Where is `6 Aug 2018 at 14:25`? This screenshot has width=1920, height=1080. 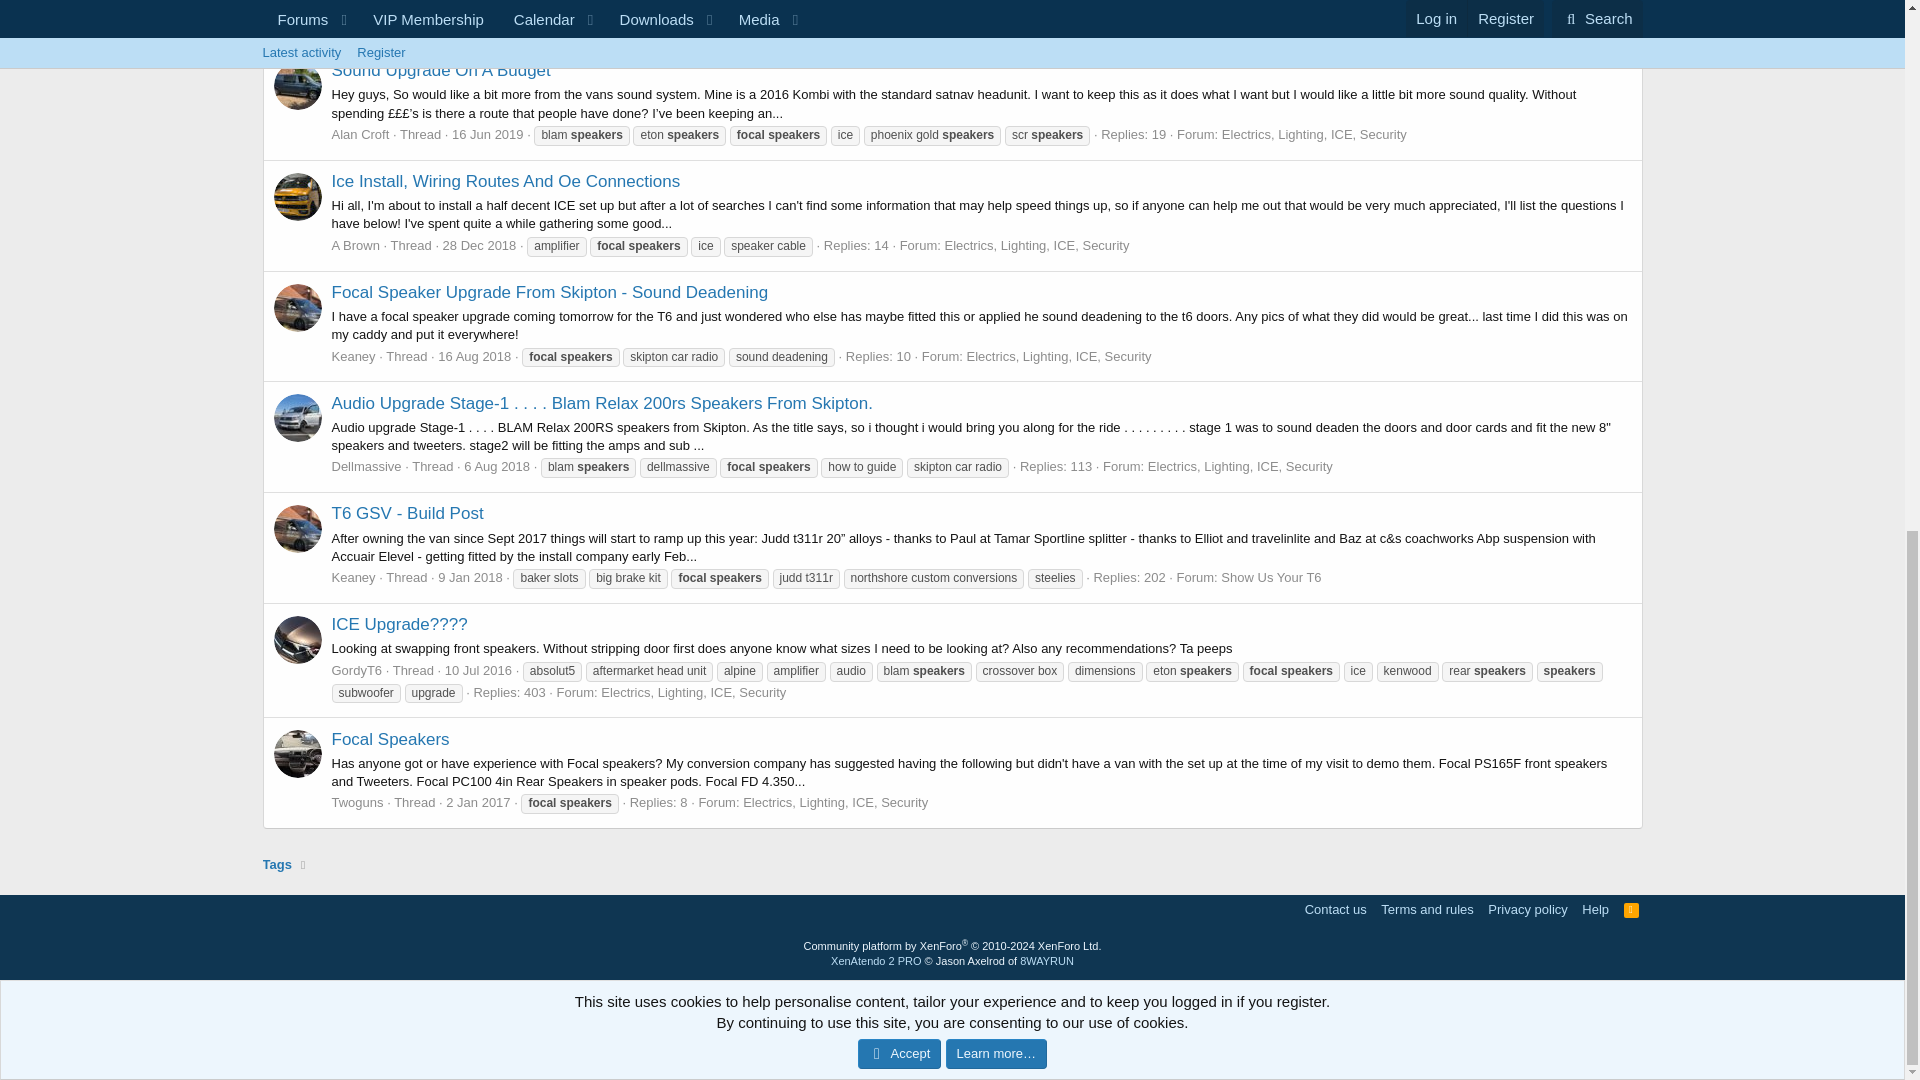
6 Aug 2018 at 14:25 is located at coordinates (496, 466).